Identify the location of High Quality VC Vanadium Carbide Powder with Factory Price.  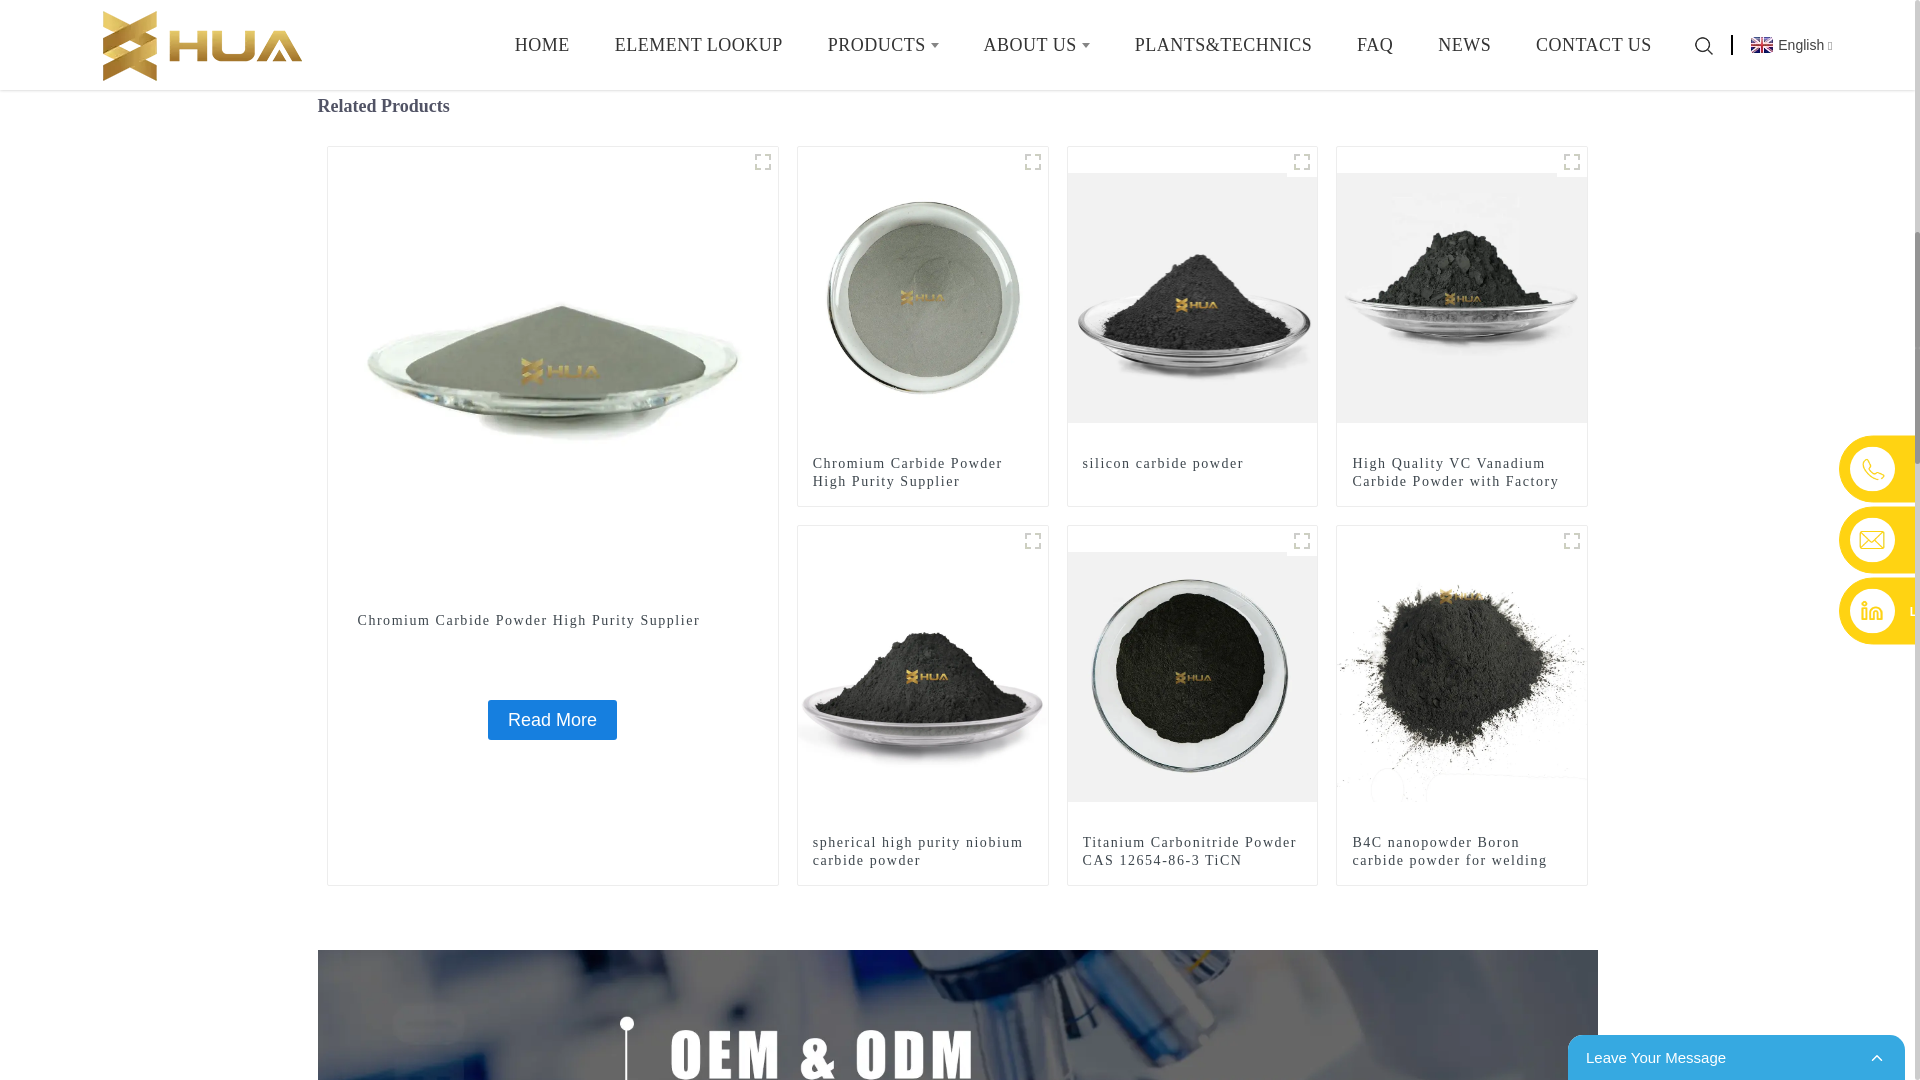
(1462, 481).